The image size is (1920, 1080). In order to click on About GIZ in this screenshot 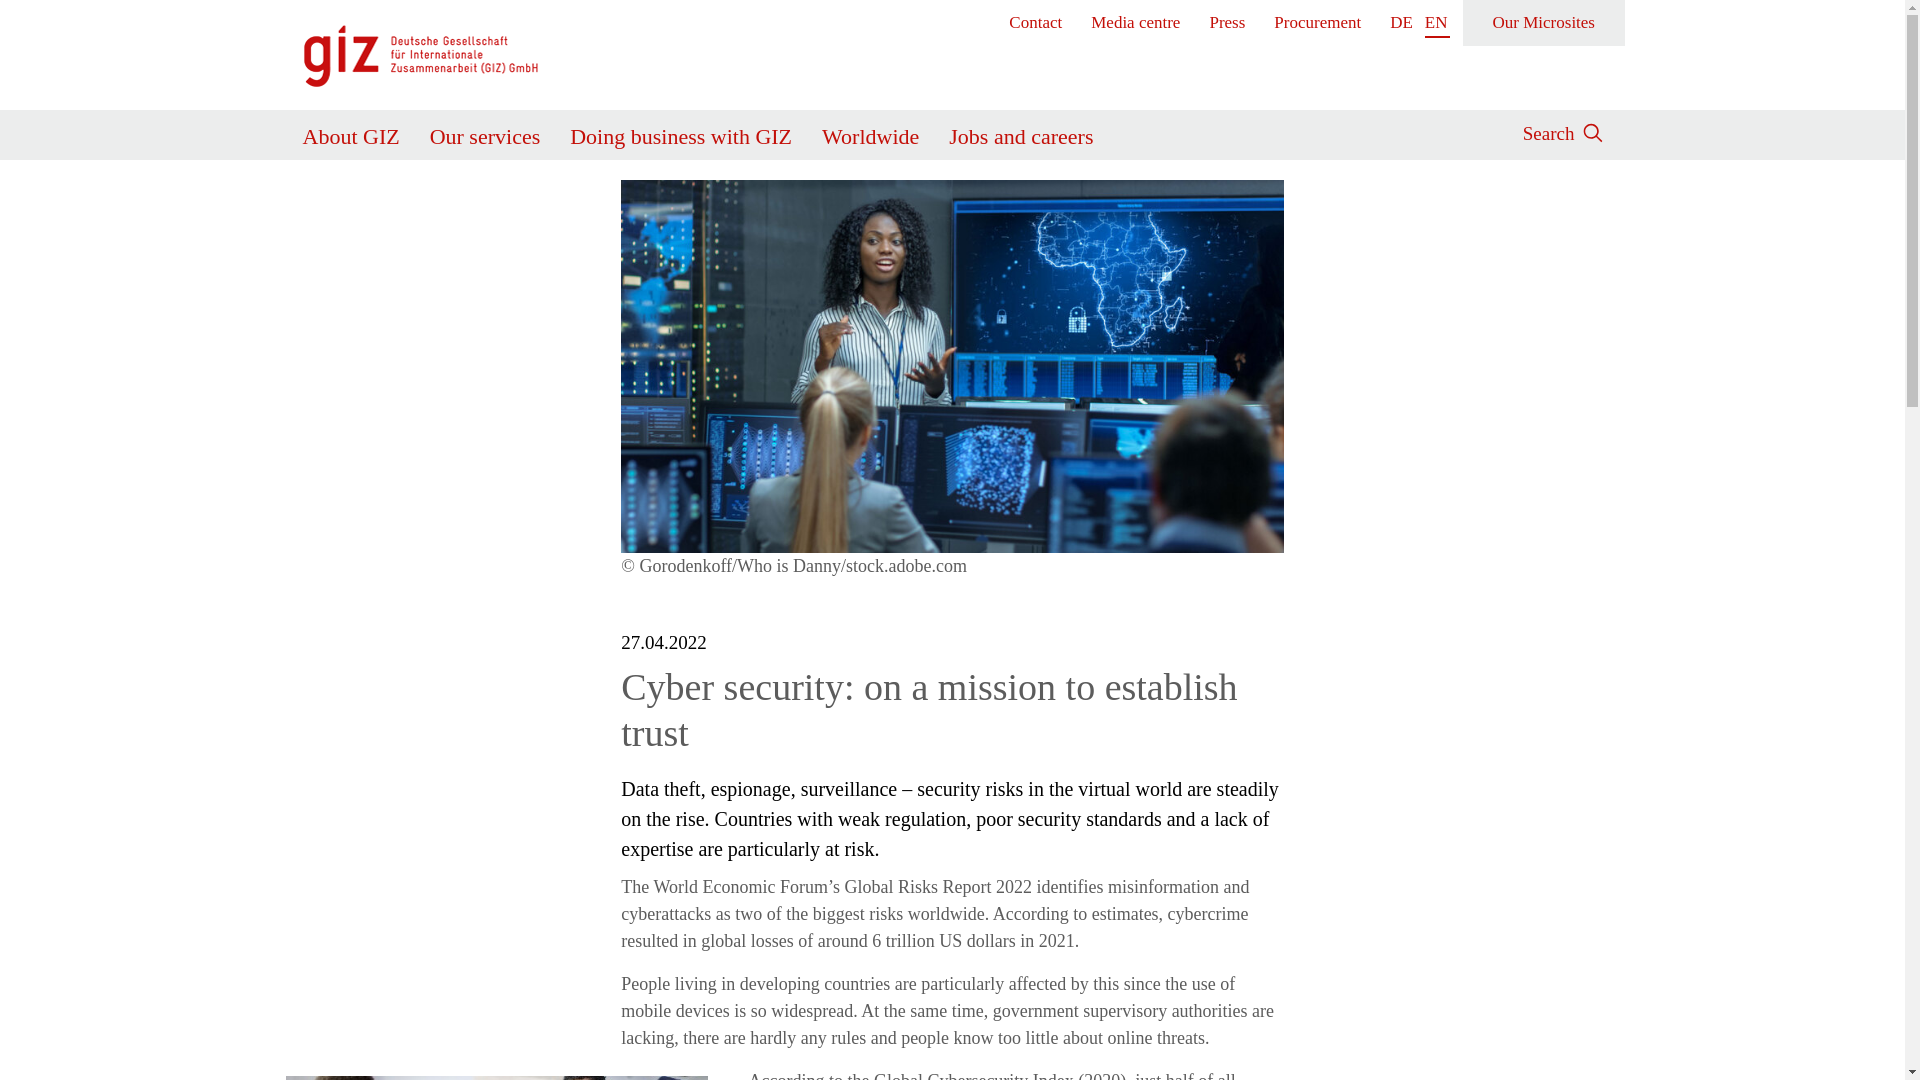, I will do `click(350, 132)`.